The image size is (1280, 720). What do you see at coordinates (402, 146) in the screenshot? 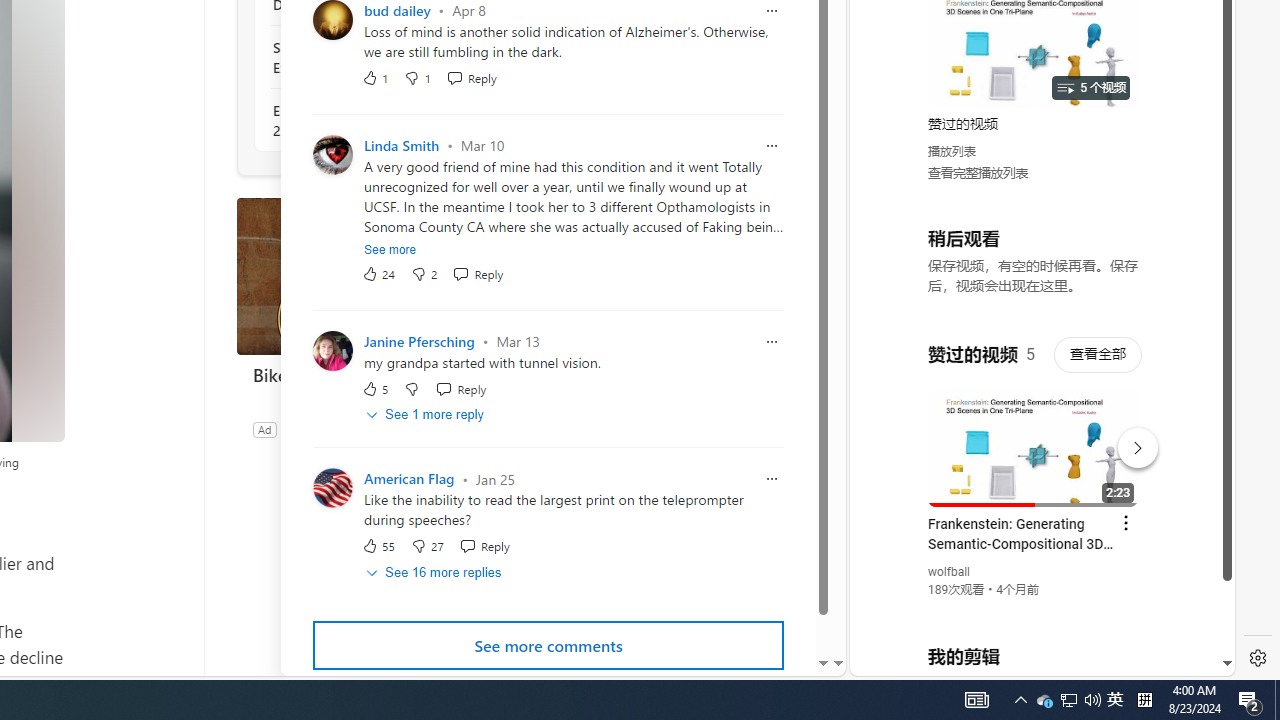
I see `Linda Smith` at bounding box center [402, 146].